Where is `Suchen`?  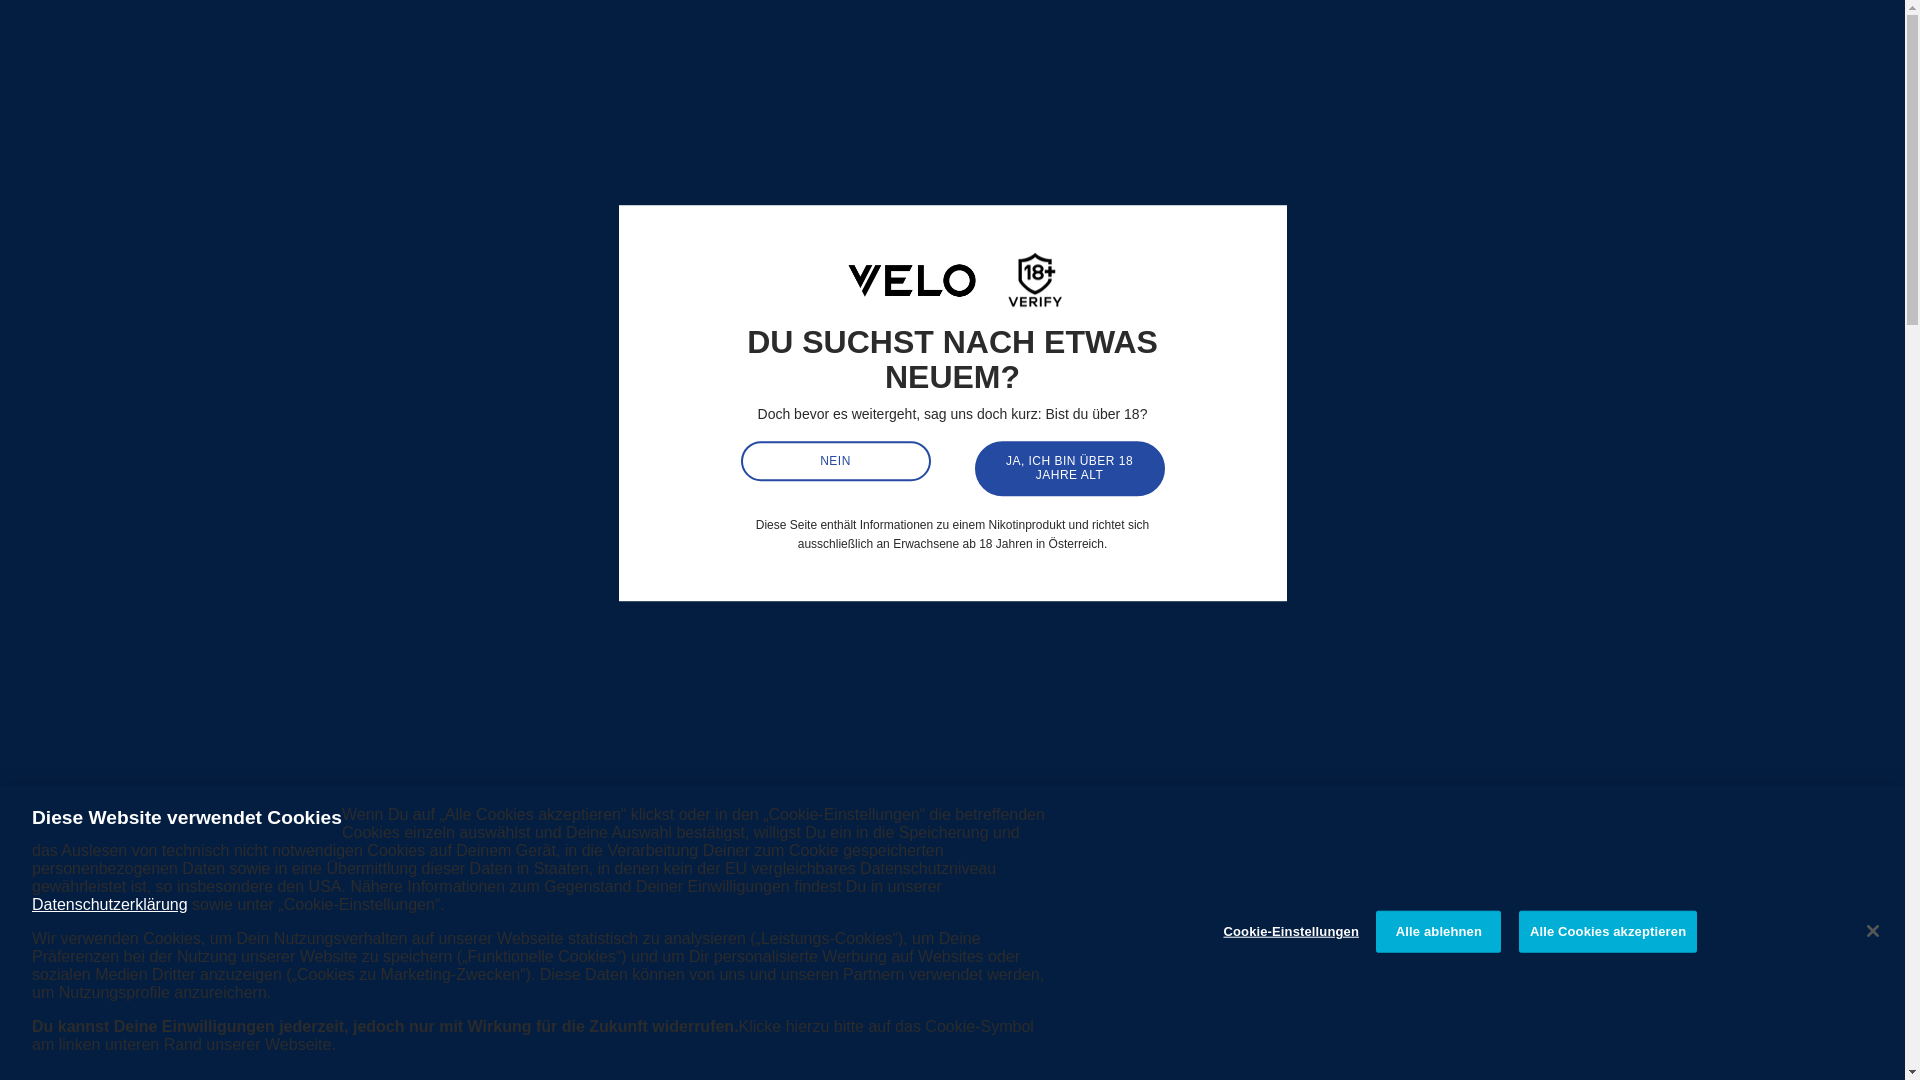
Suchen is located at coordinates (1586, 36).